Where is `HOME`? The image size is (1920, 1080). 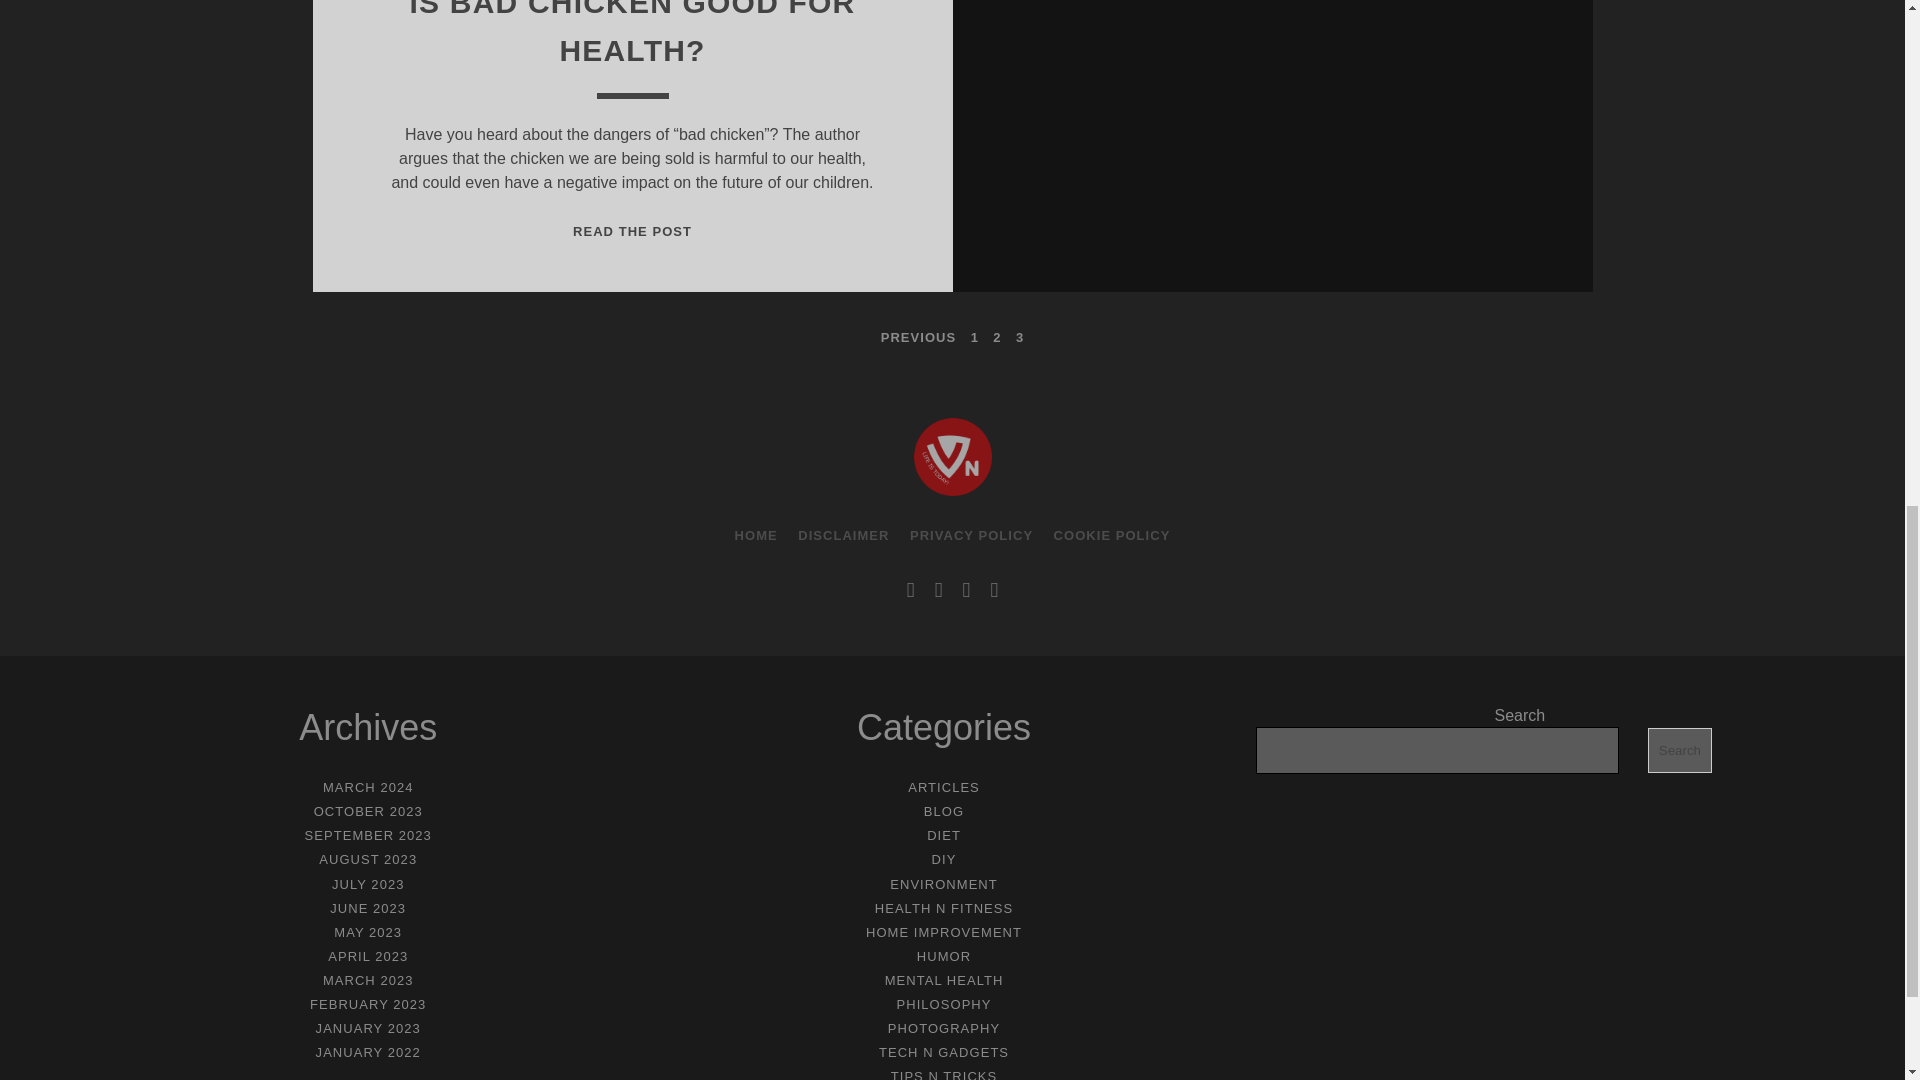
HOME is located at coordinates (368, 884).